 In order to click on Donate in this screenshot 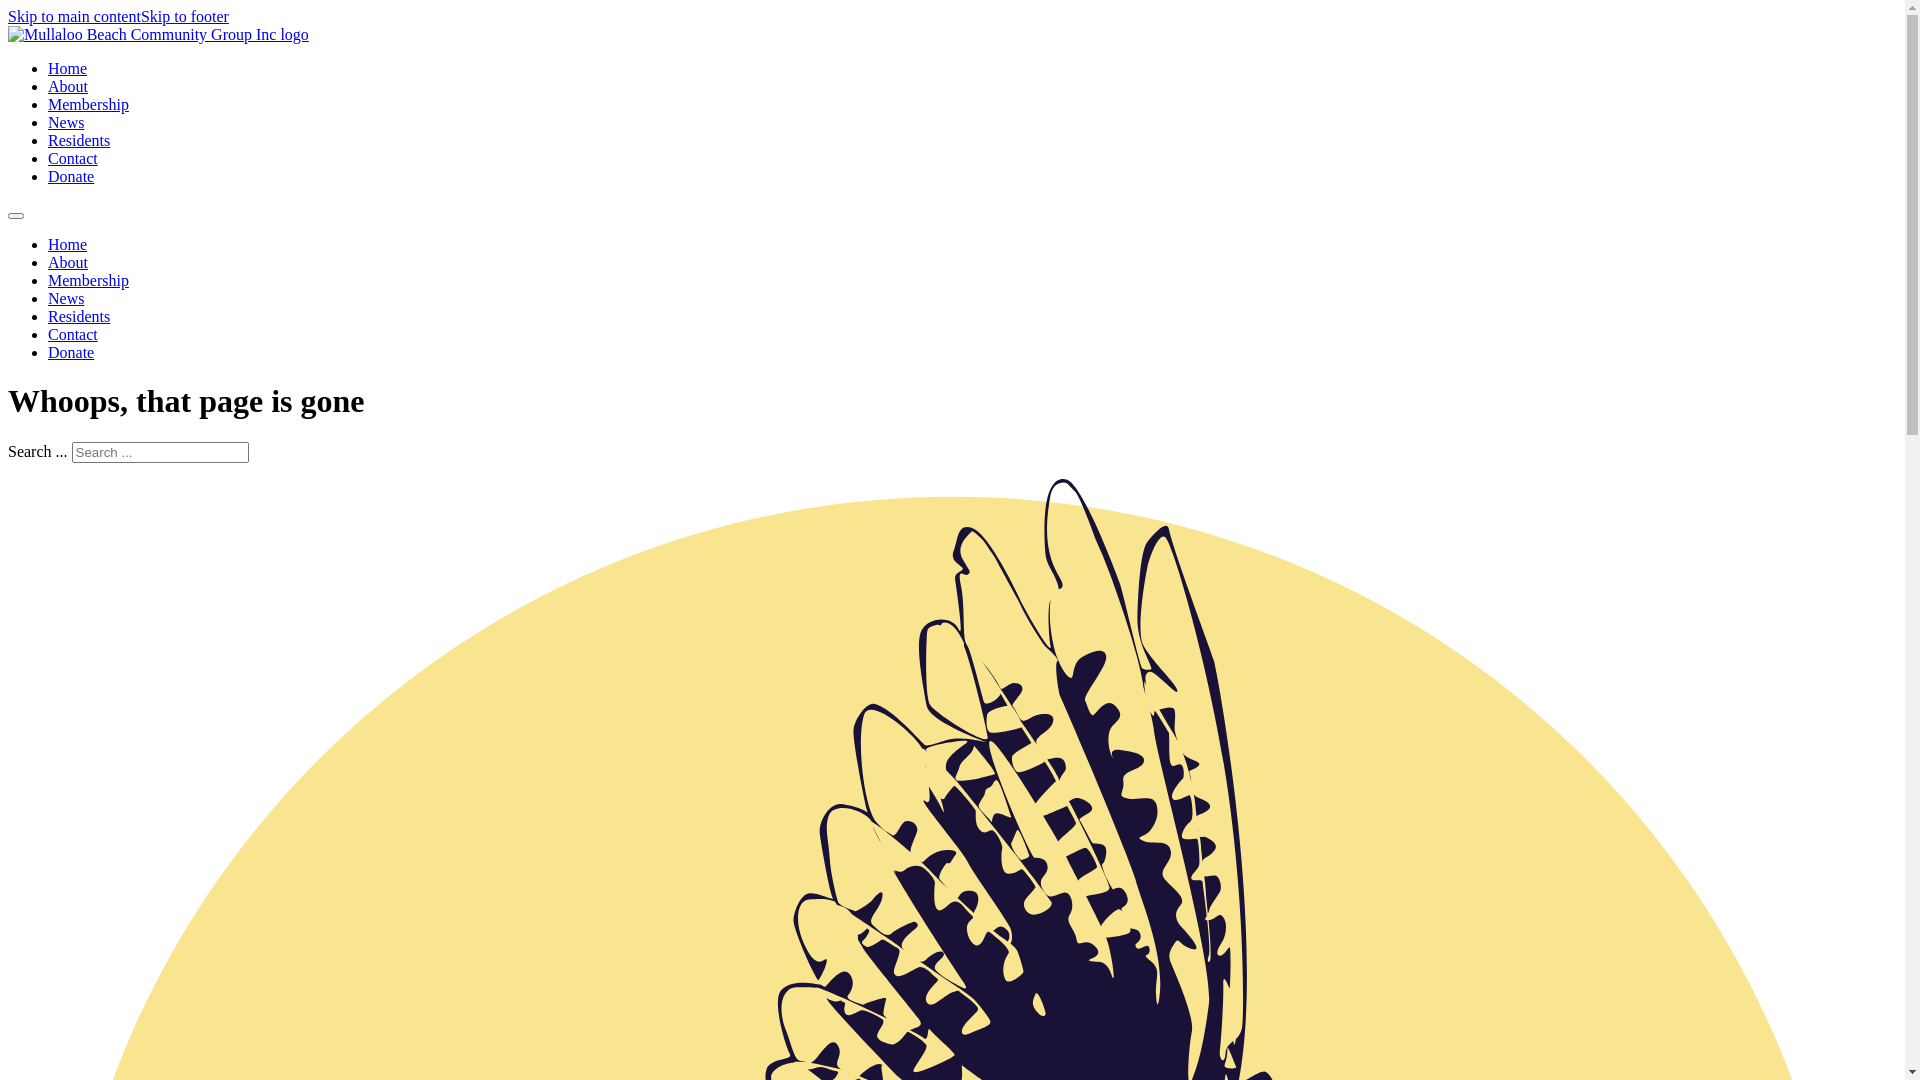, I will do `click(71, 352)`.